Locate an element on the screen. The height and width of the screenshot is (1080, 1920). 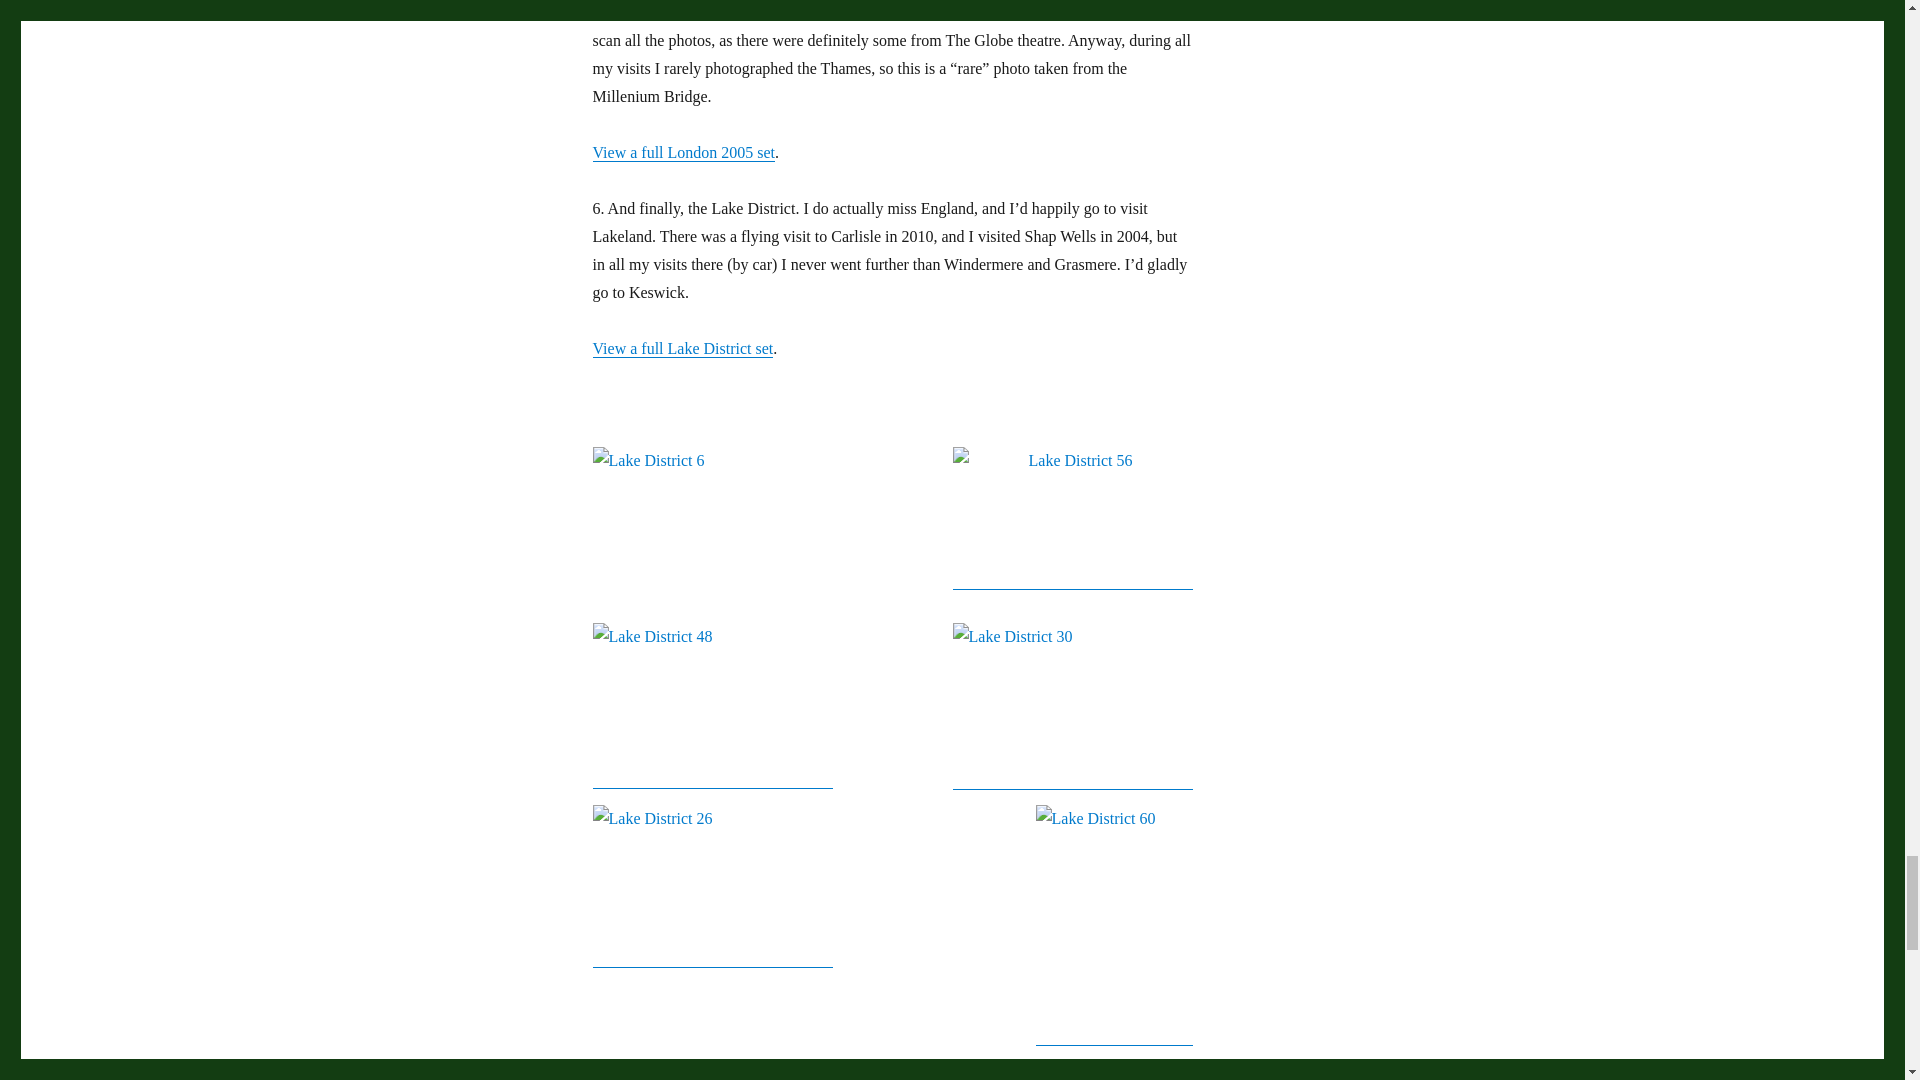
Lake District 26 by loscuadernosdejulia, on Flickr is located at coordinates (711, 885).